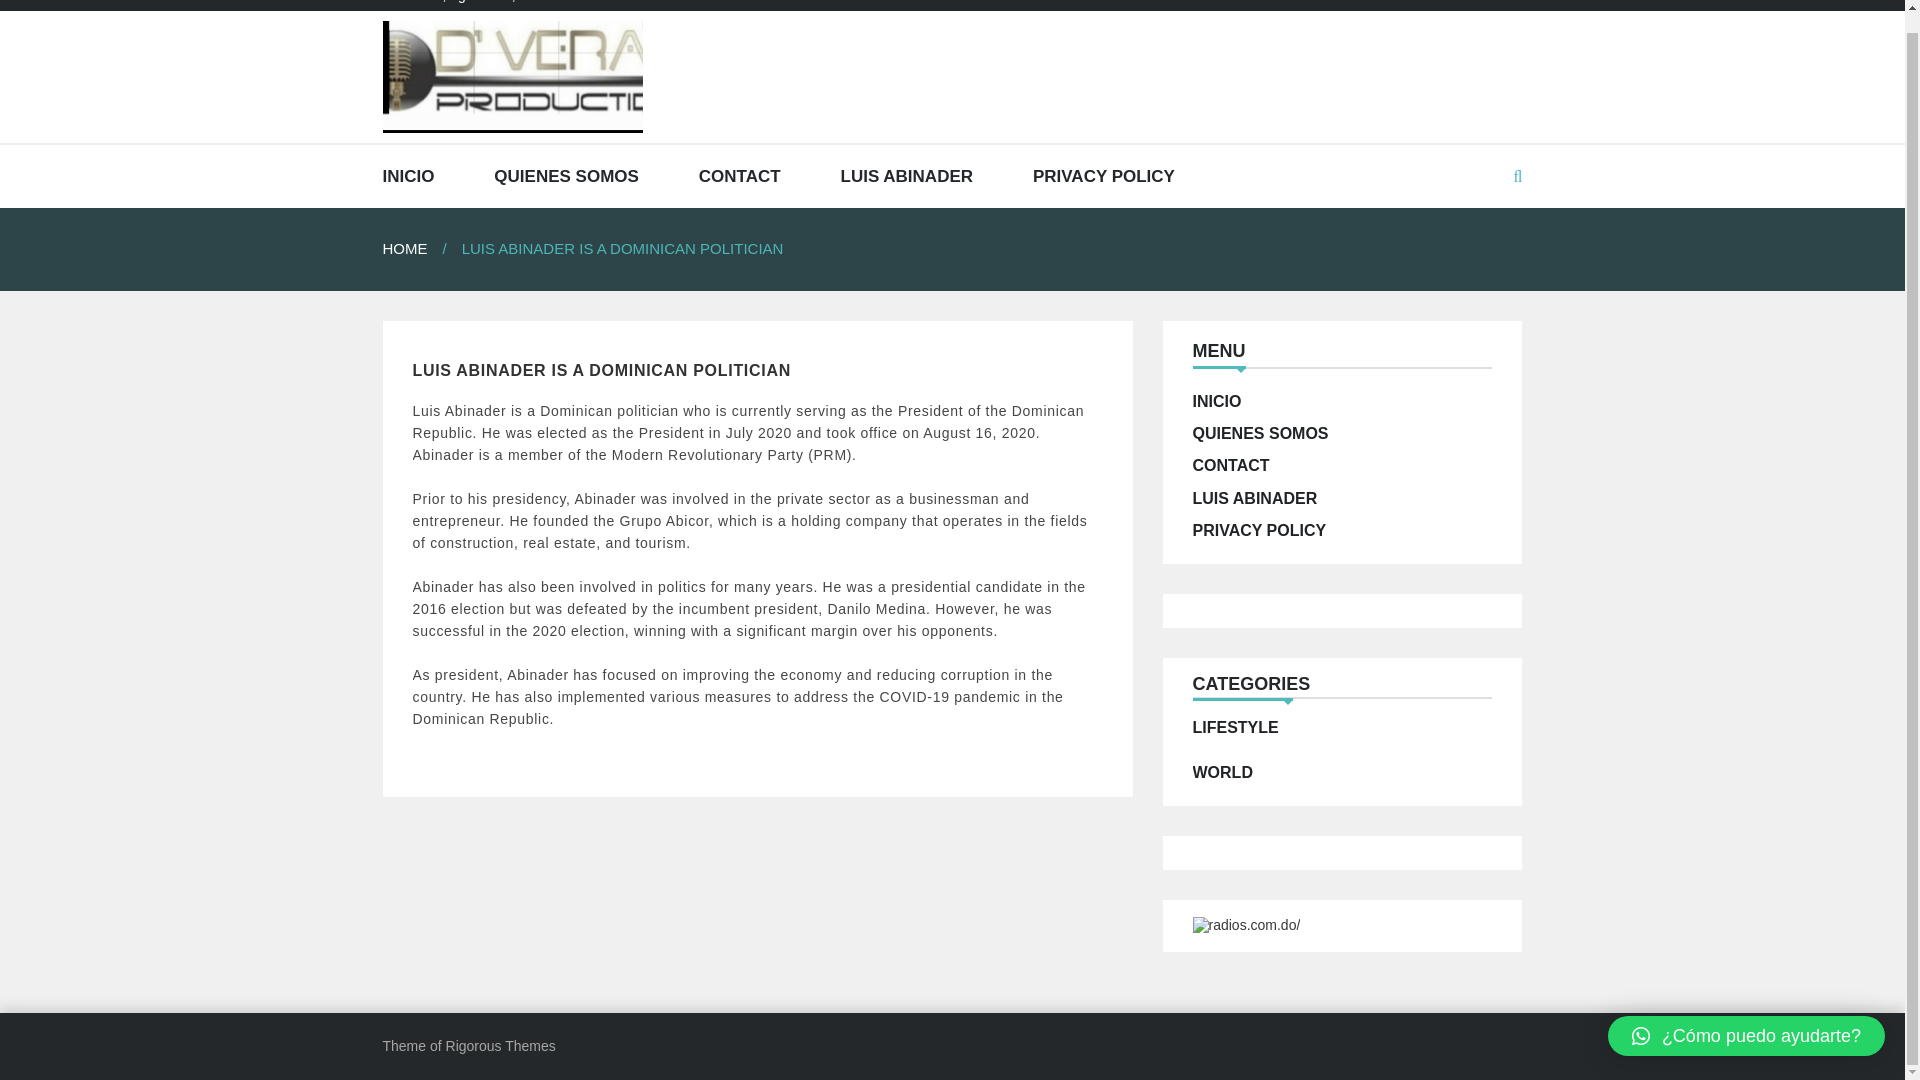 The image size is (1920, 1080). What do you see at coordinates (1104, 176) in the screenshot?
I see `PRIVACY POLICY` at bounding box center [1104, 176].